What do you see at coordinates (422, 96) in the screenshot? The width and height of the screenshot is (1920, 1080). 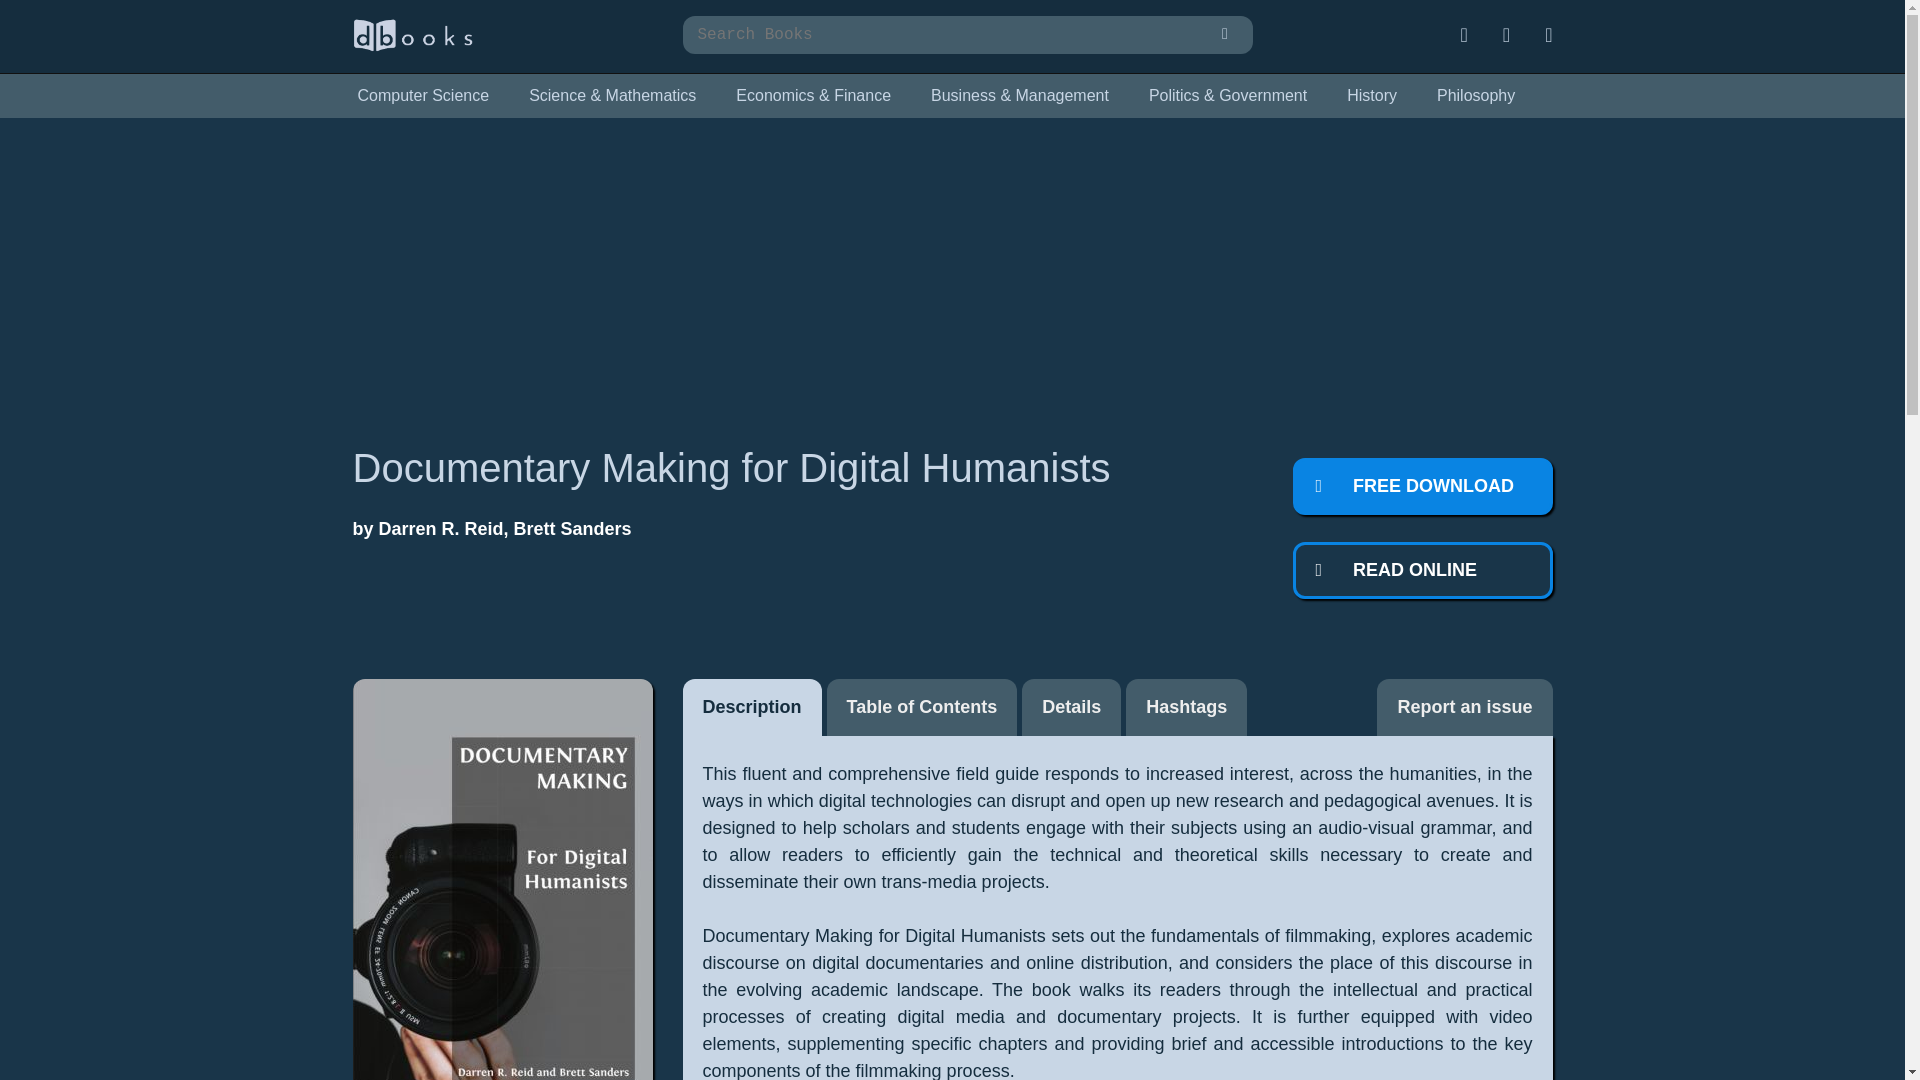 I see `Computer Science` at bounding box center [422, 96].